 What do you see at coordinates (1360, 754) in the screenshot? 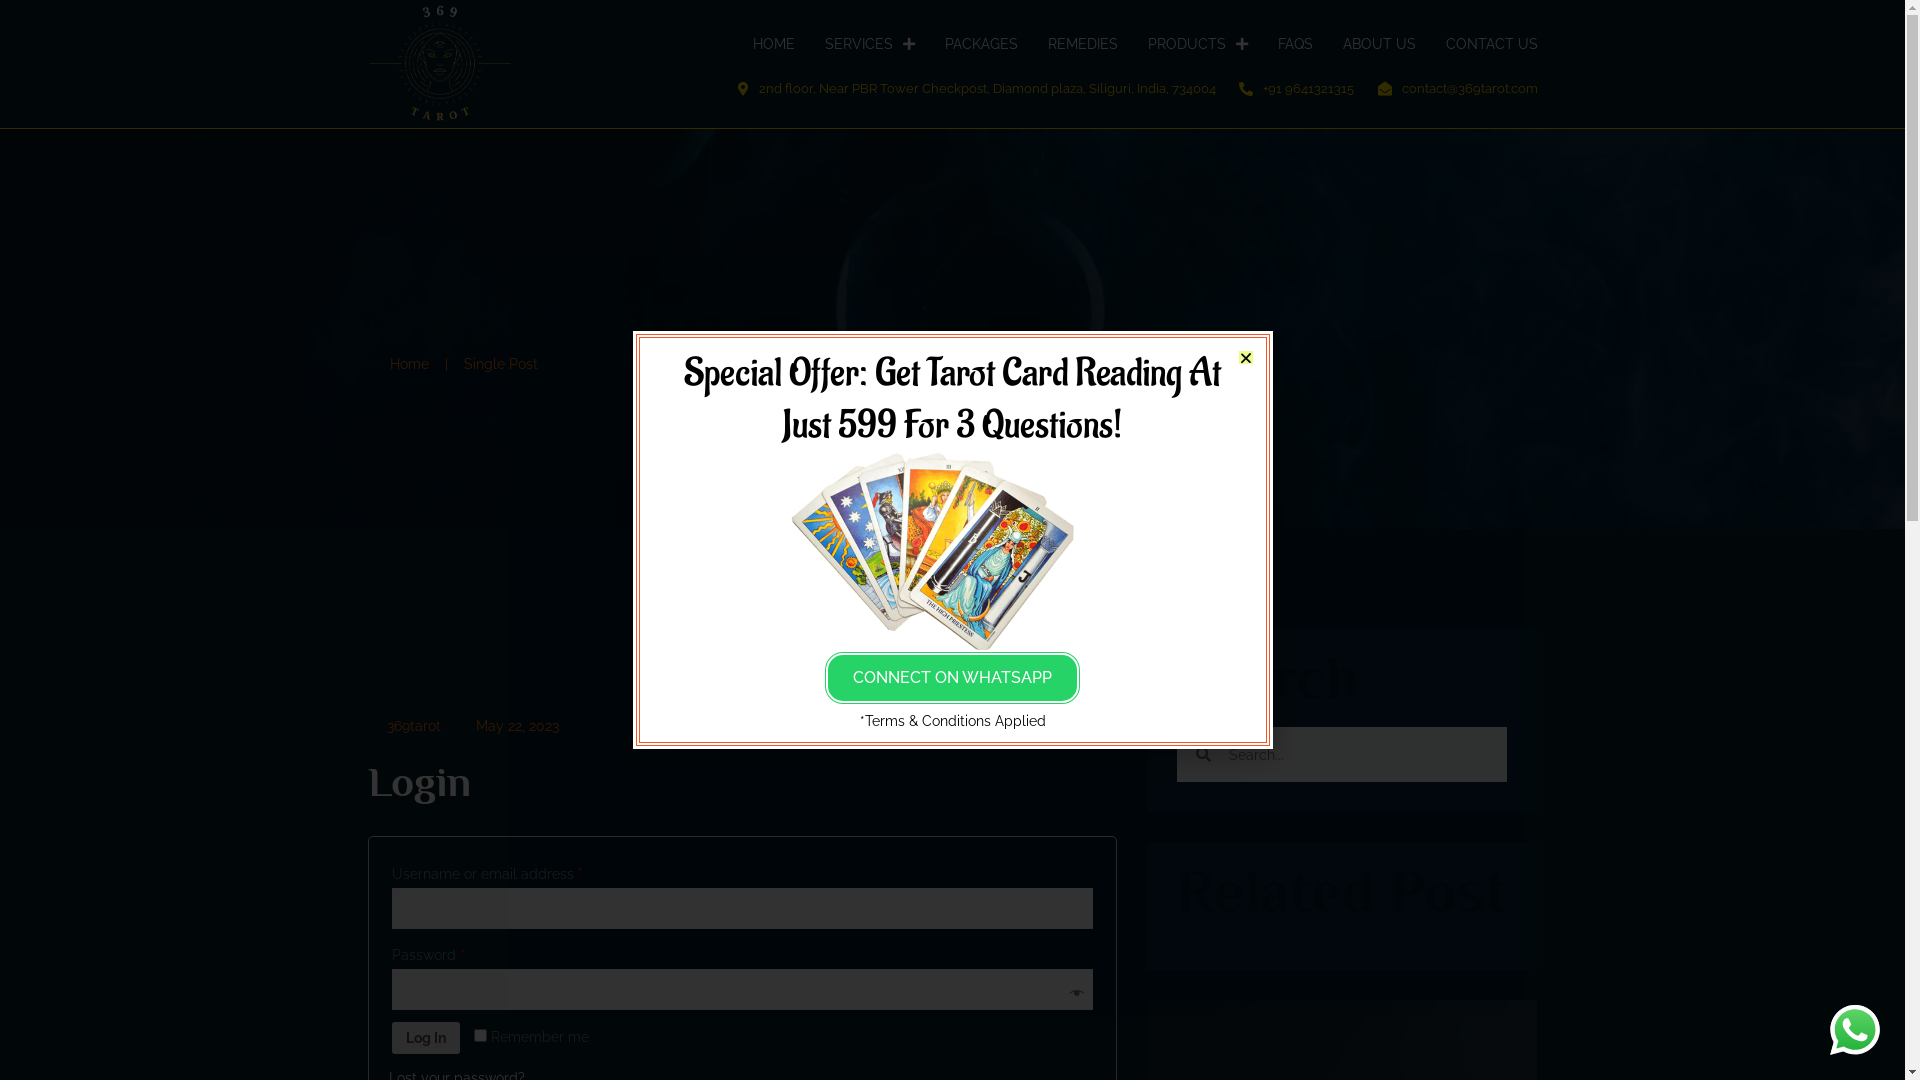
I see `Search` at bounding box center [1360, 754].